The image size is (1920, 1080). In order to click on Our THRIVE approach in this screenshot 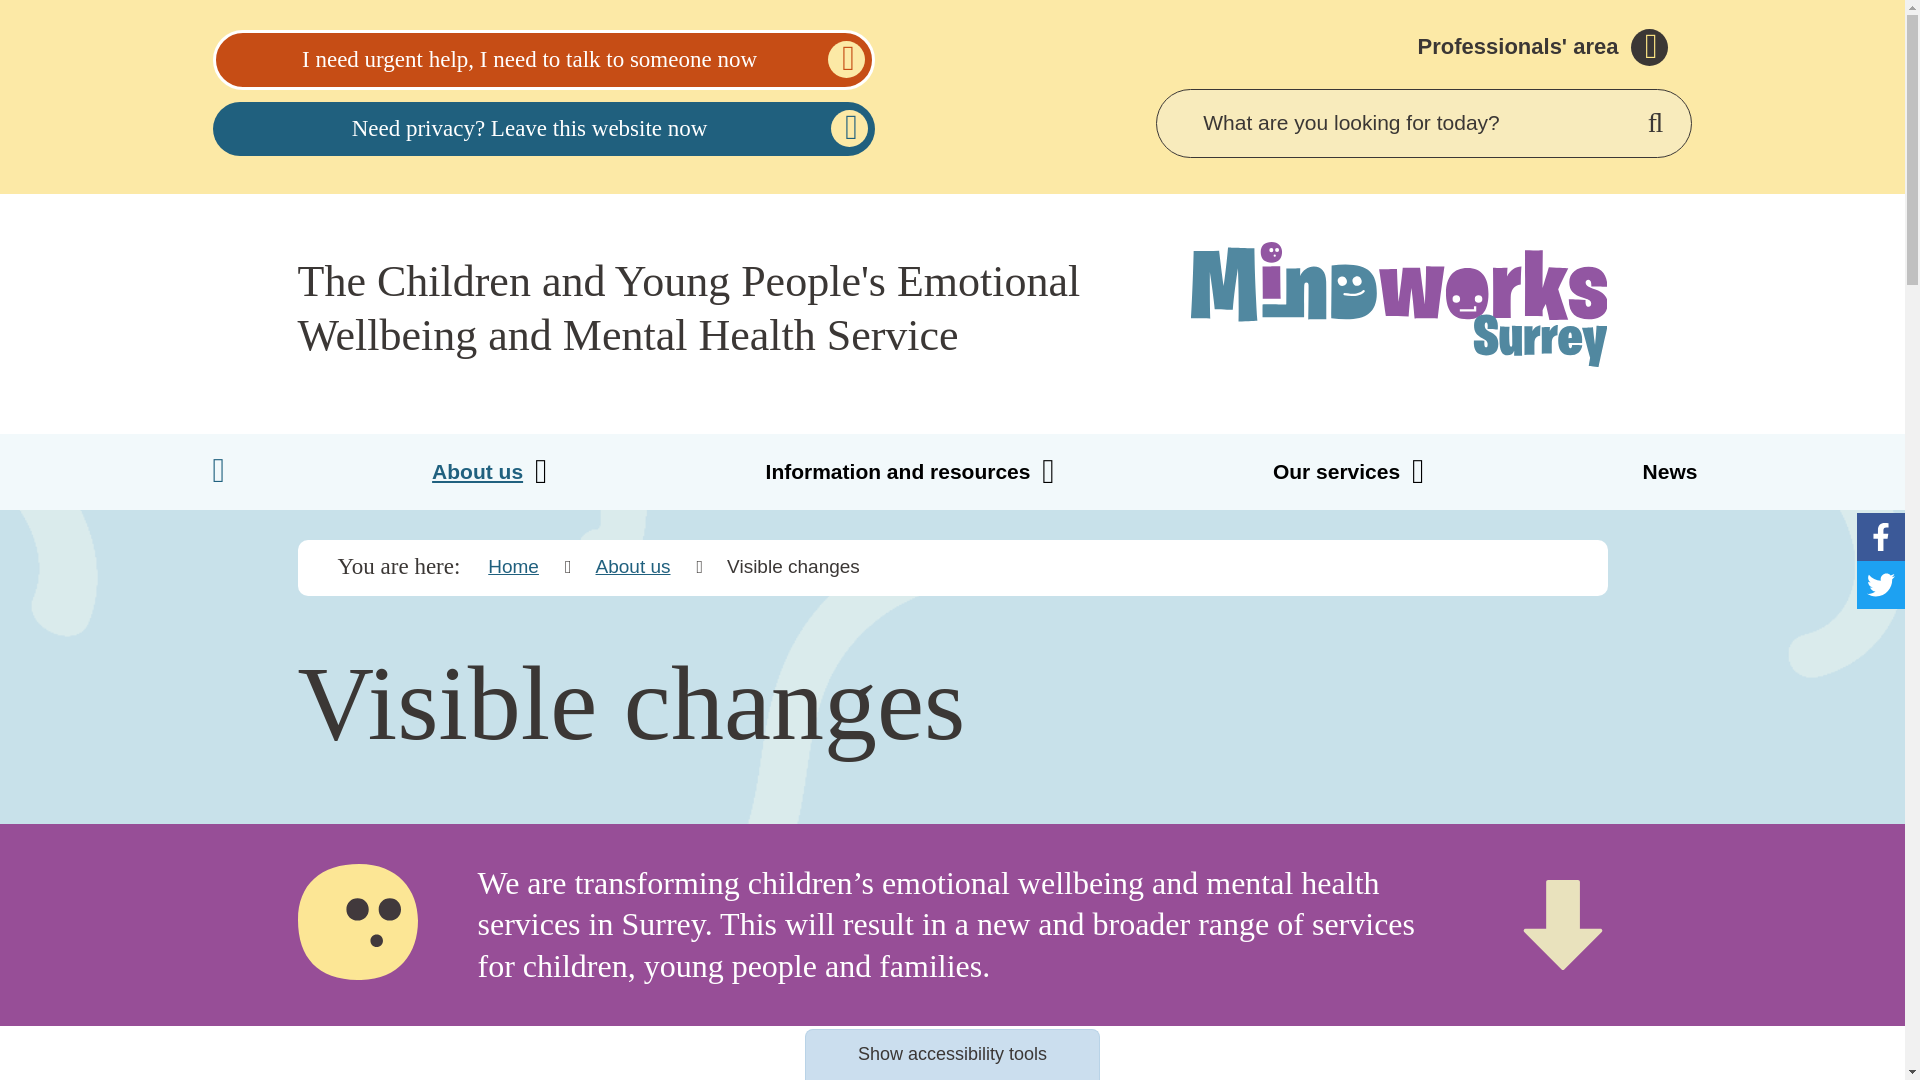, I will do `click(354, 441)`.